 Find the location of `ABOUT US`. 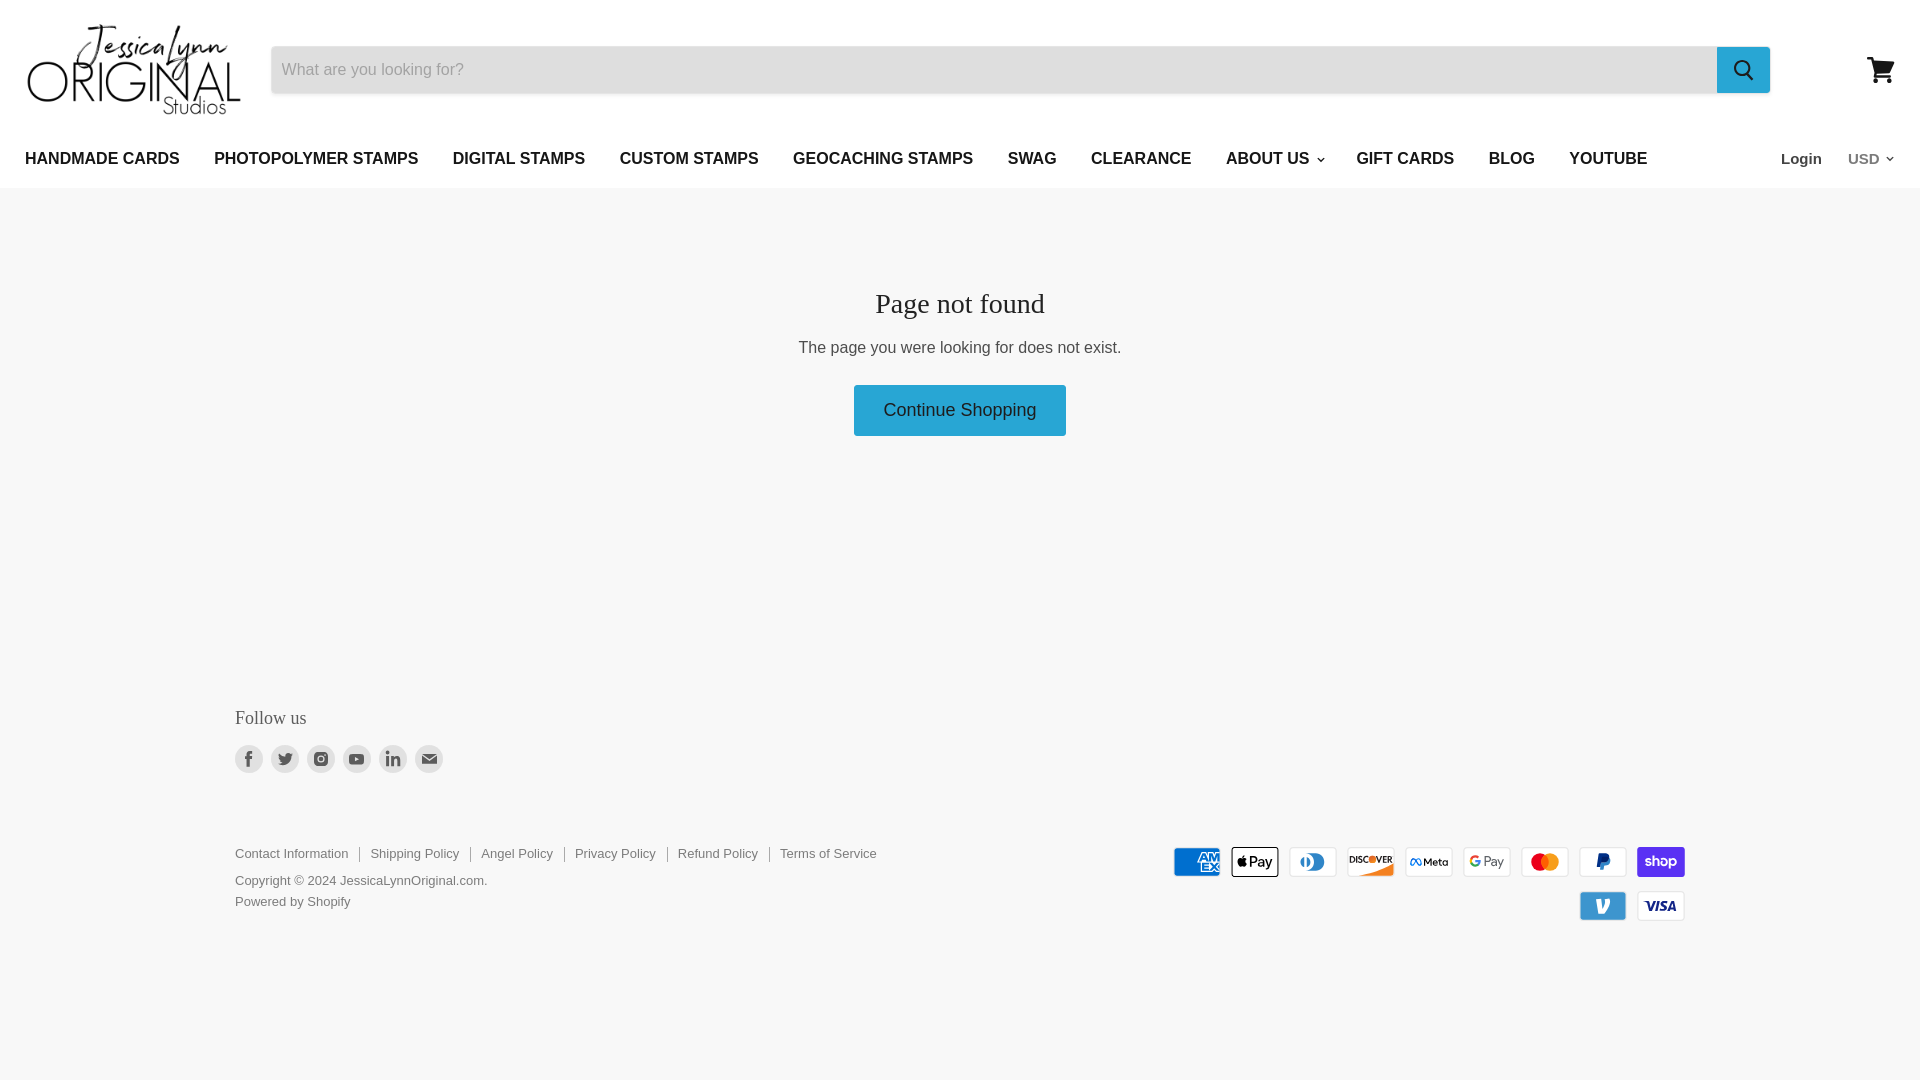

ABOUT US is located at coordinates (1274, 159).